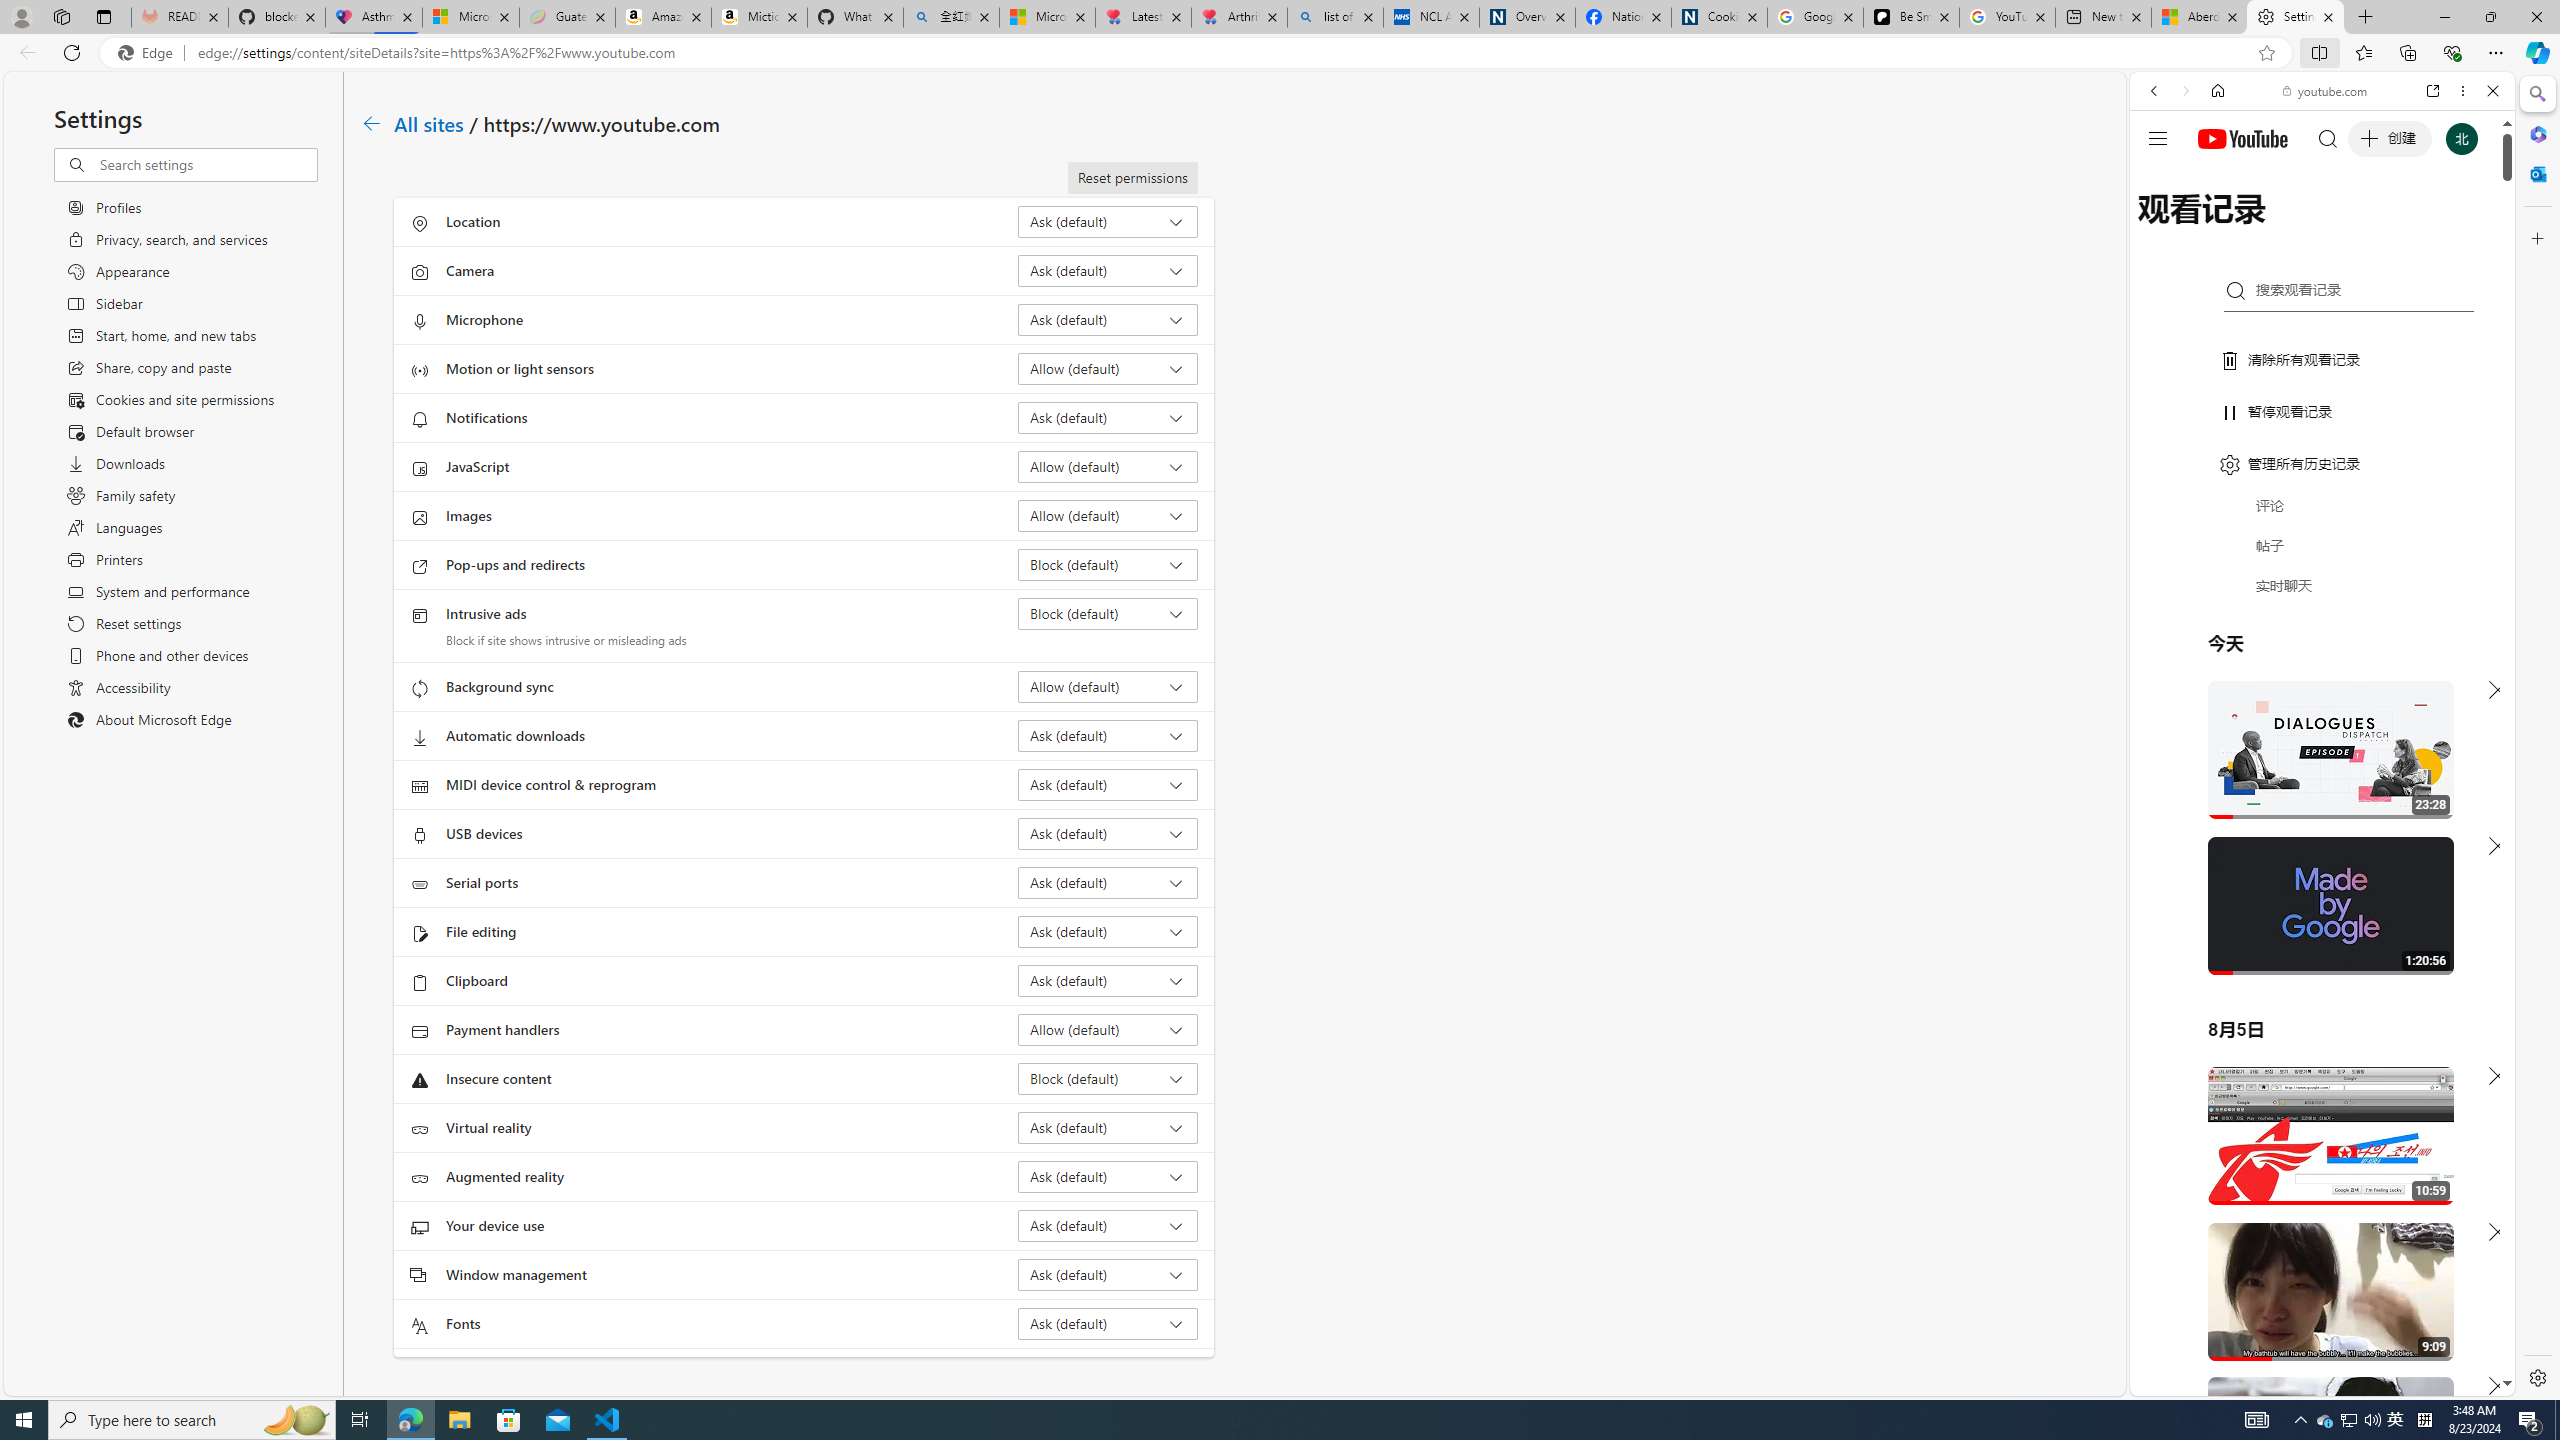  What do you see at coordinates (2168, 1152) in the screenshot?
I see `Global web icon` at bounding box center [2168, 1152].